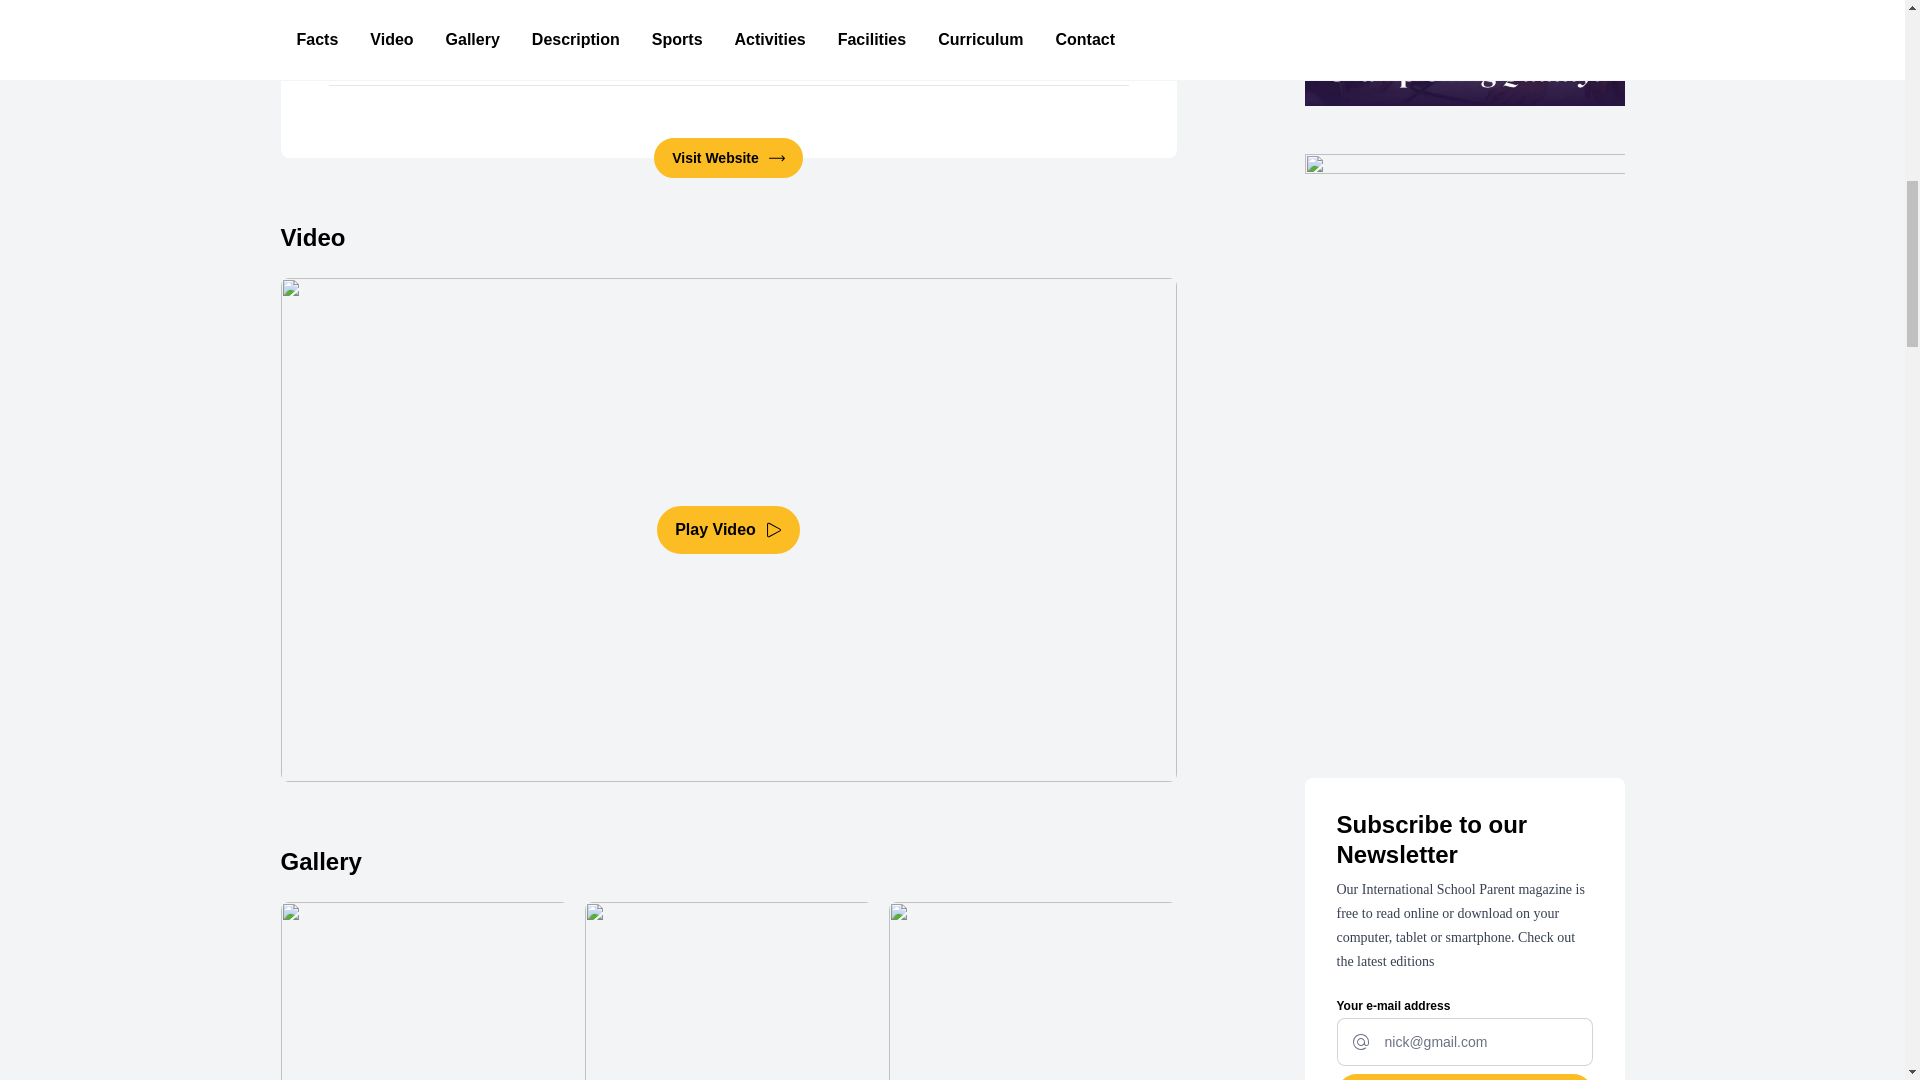 The width and height of the screenshot is (1920, 1080). I want to click on Gallery, so click(728, 962).